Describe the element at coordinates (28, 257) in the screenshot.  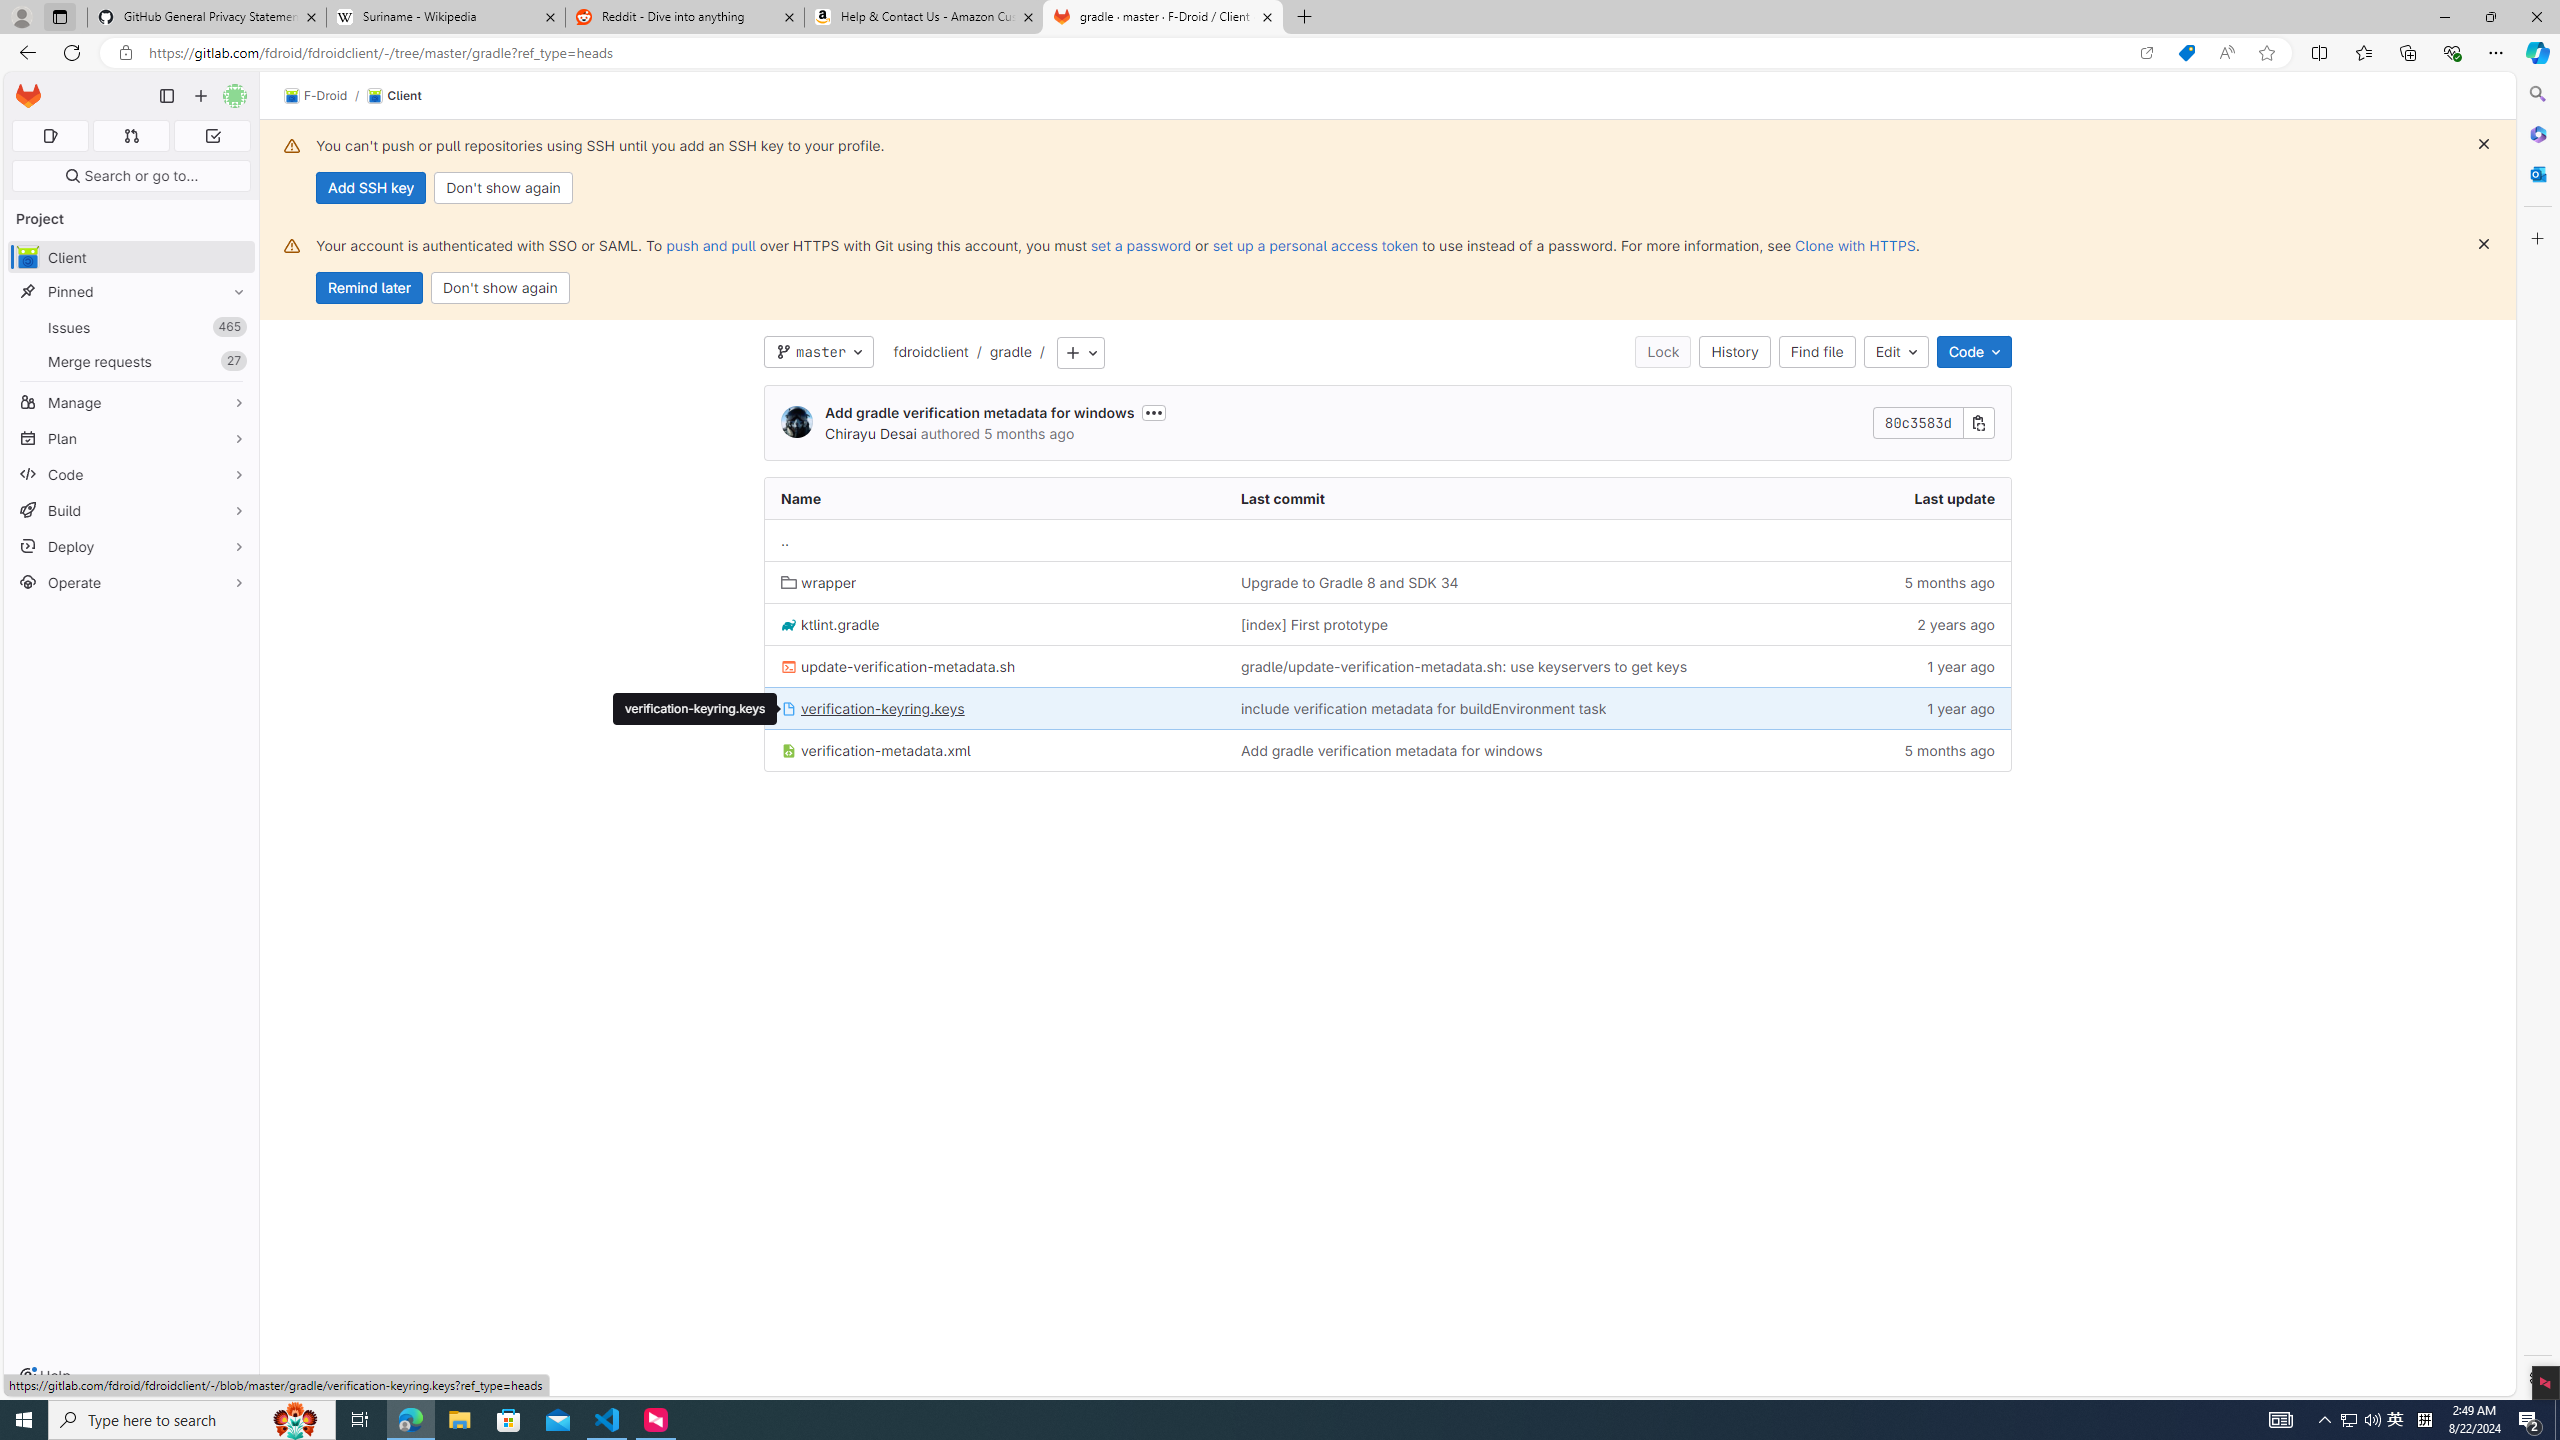
I see `avatar` at that location.